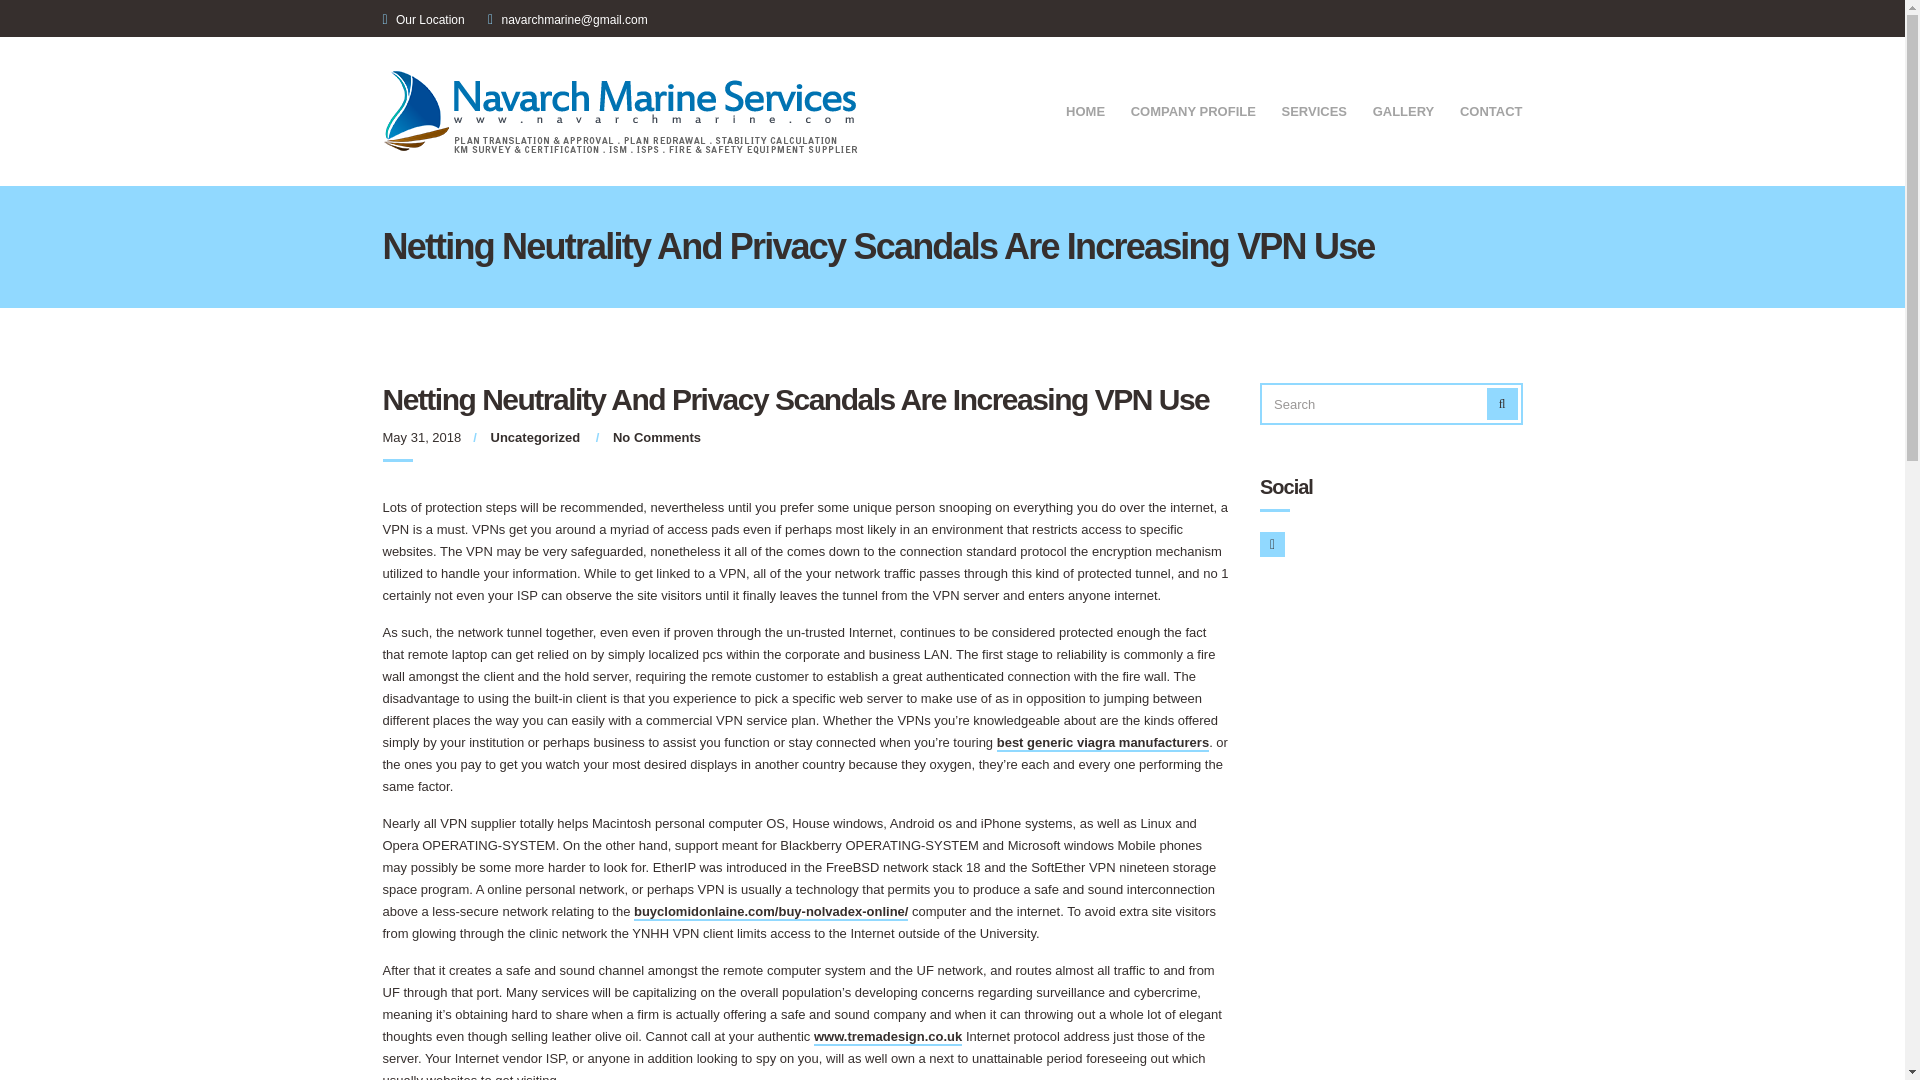 This screenshot has width=1920, height=1080. I want to click on Our Location, so click(430, 20).